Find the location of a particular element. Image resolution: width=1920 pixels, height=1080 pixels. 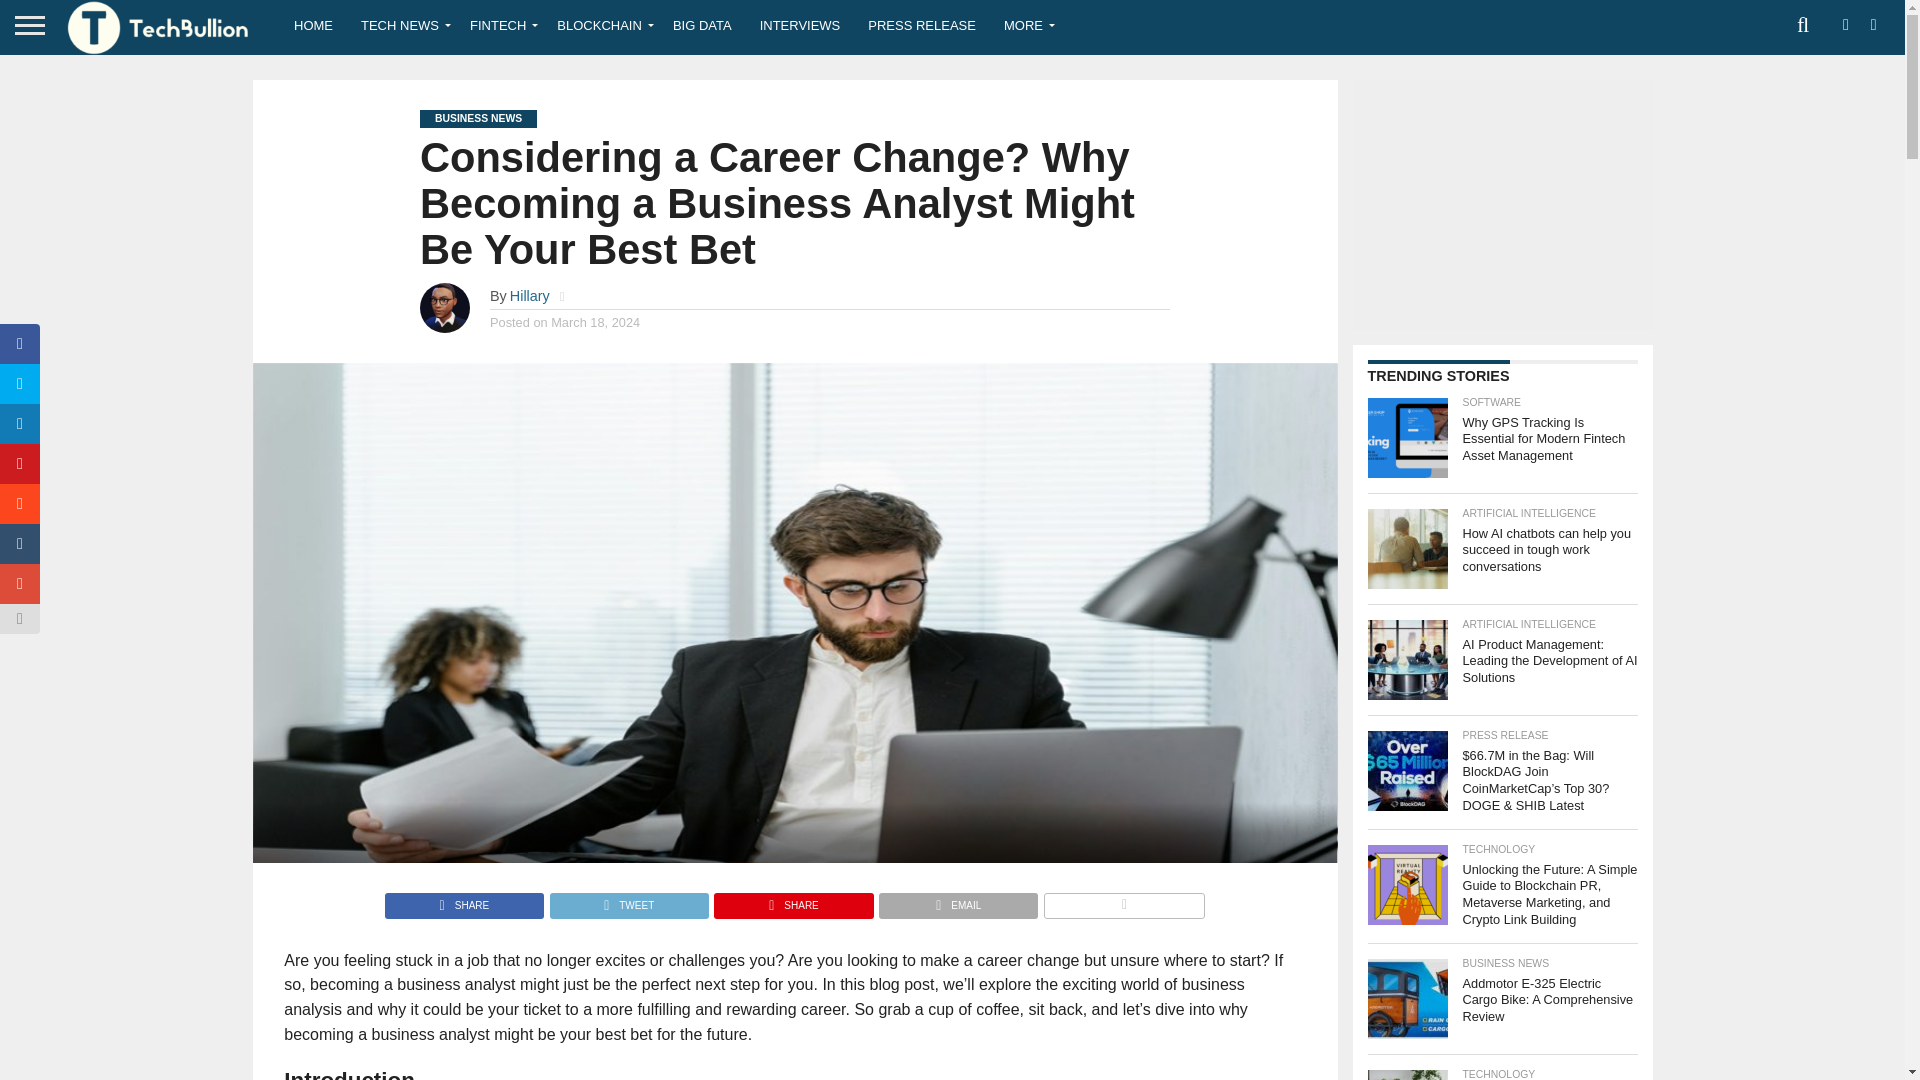

Posts by Hillary is located at coordinates (530, 296).